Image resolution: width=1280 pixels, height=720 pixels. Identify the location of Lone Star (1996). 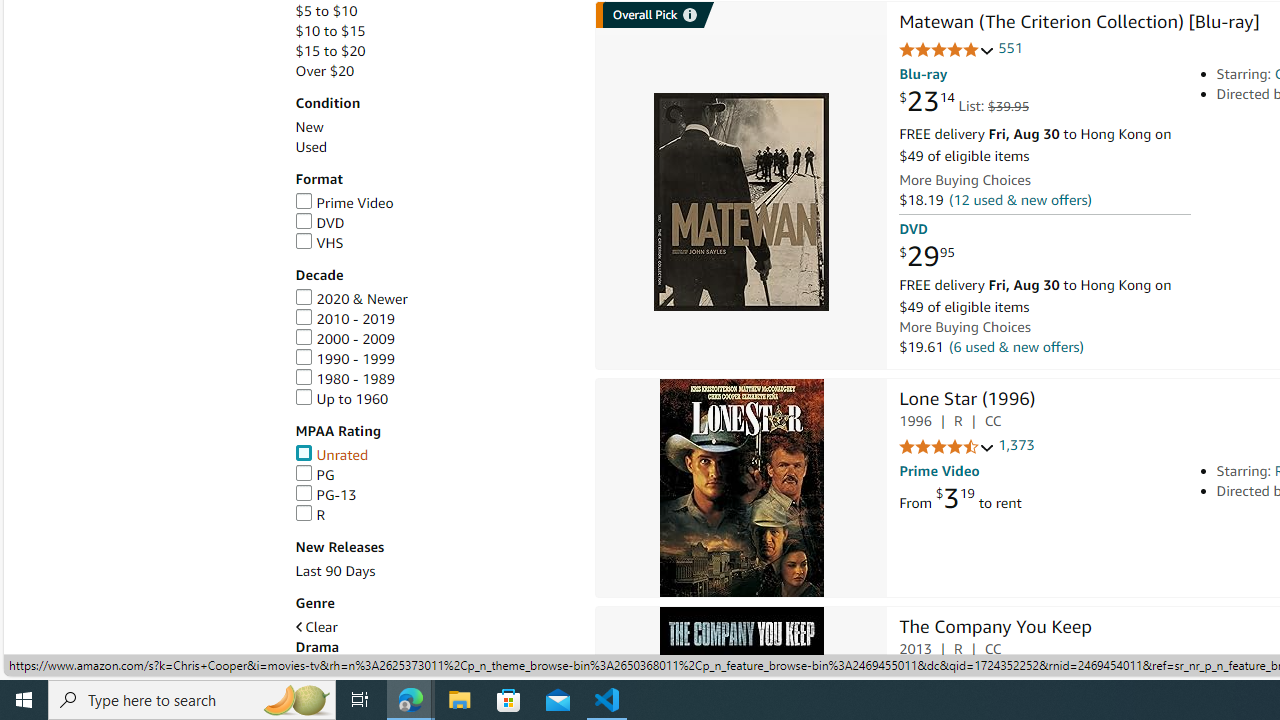
(742, 488).